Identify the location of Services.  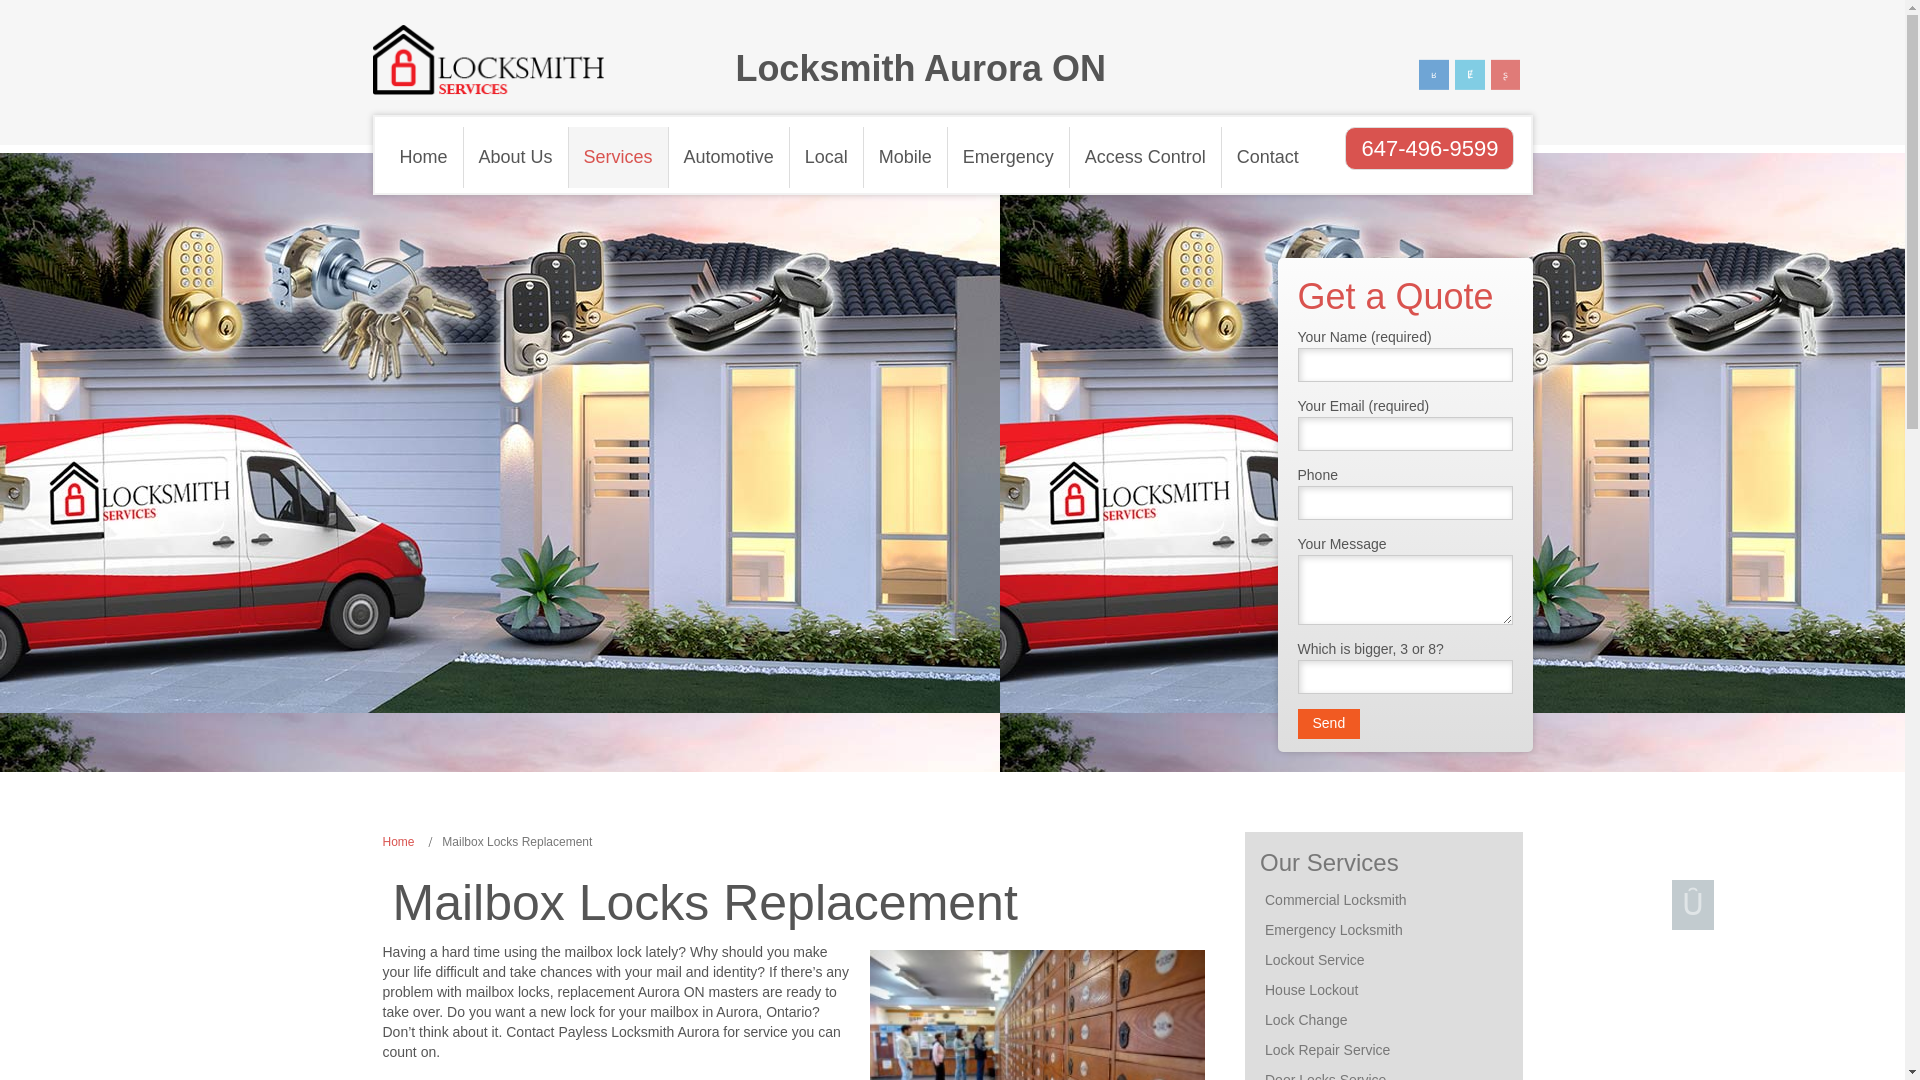
(618, 157).